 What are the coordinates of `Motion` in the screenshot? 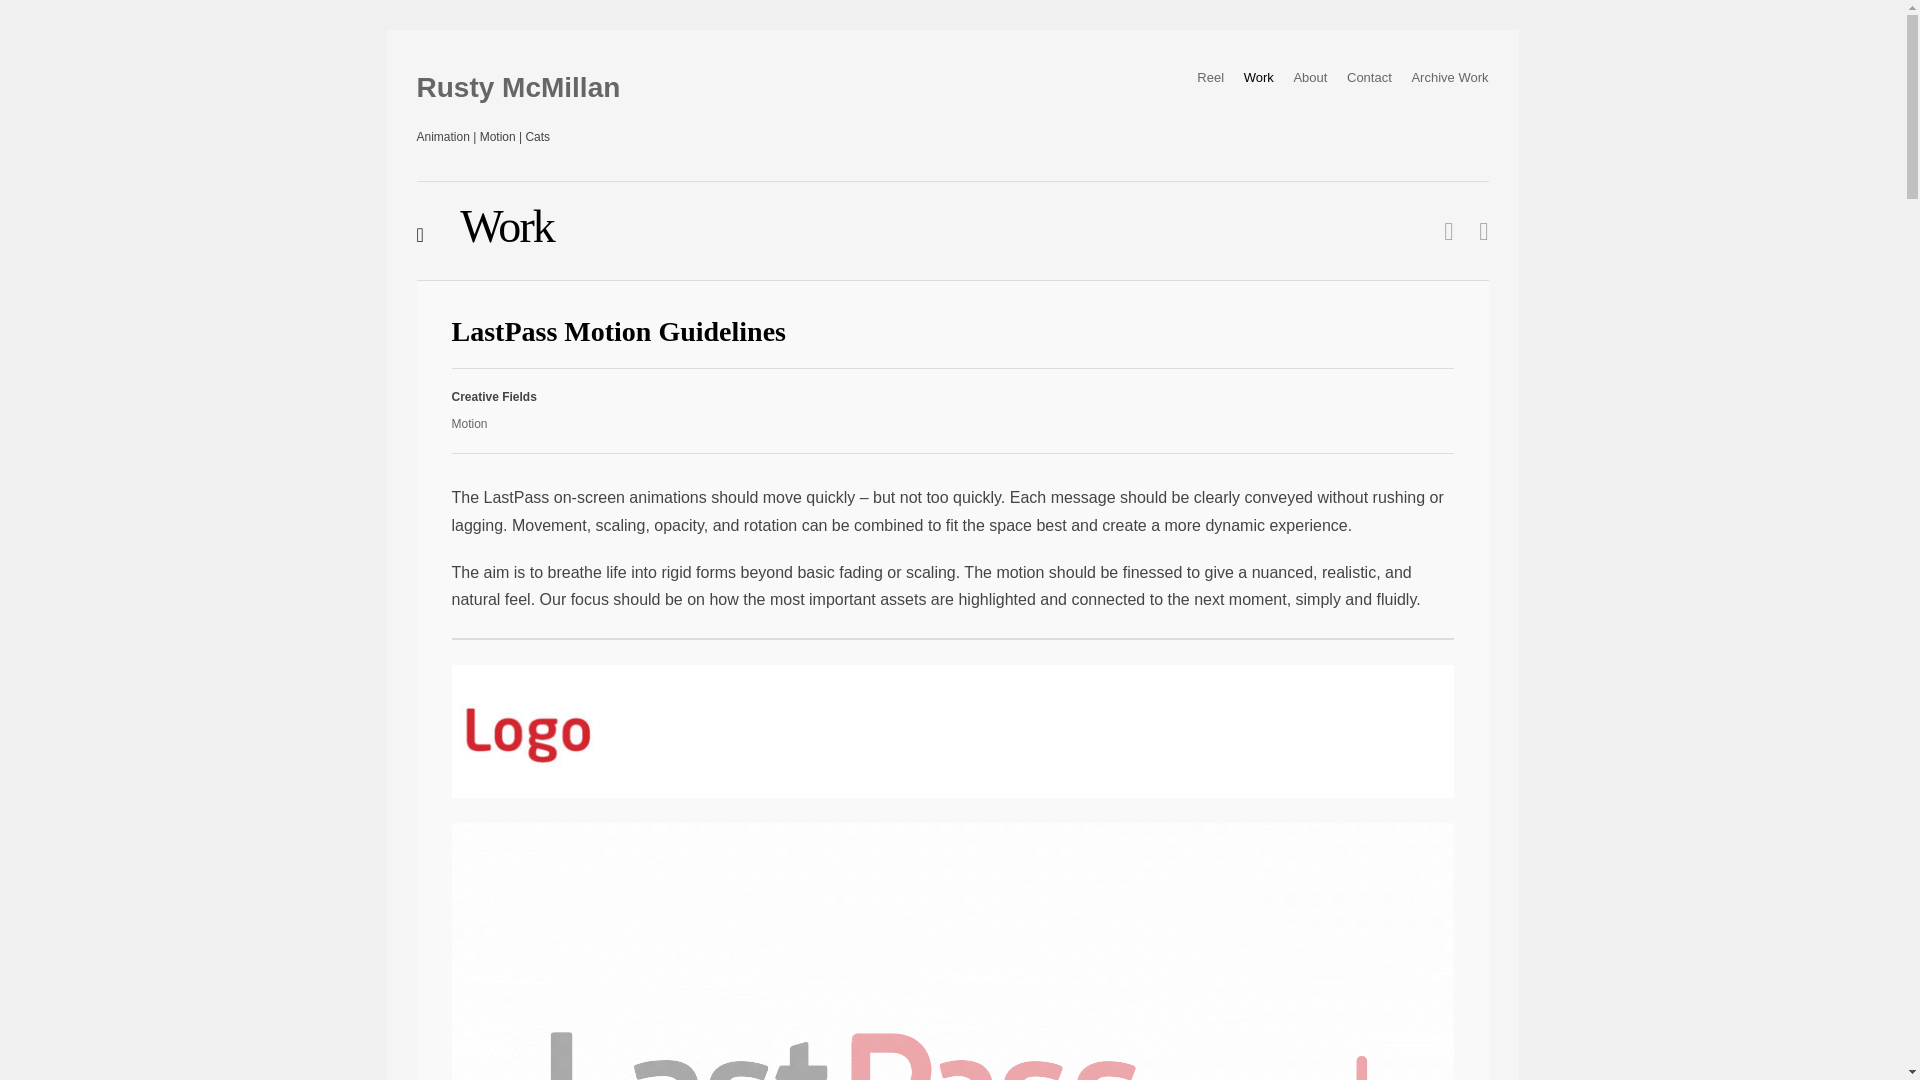 It's located at (469, 423).